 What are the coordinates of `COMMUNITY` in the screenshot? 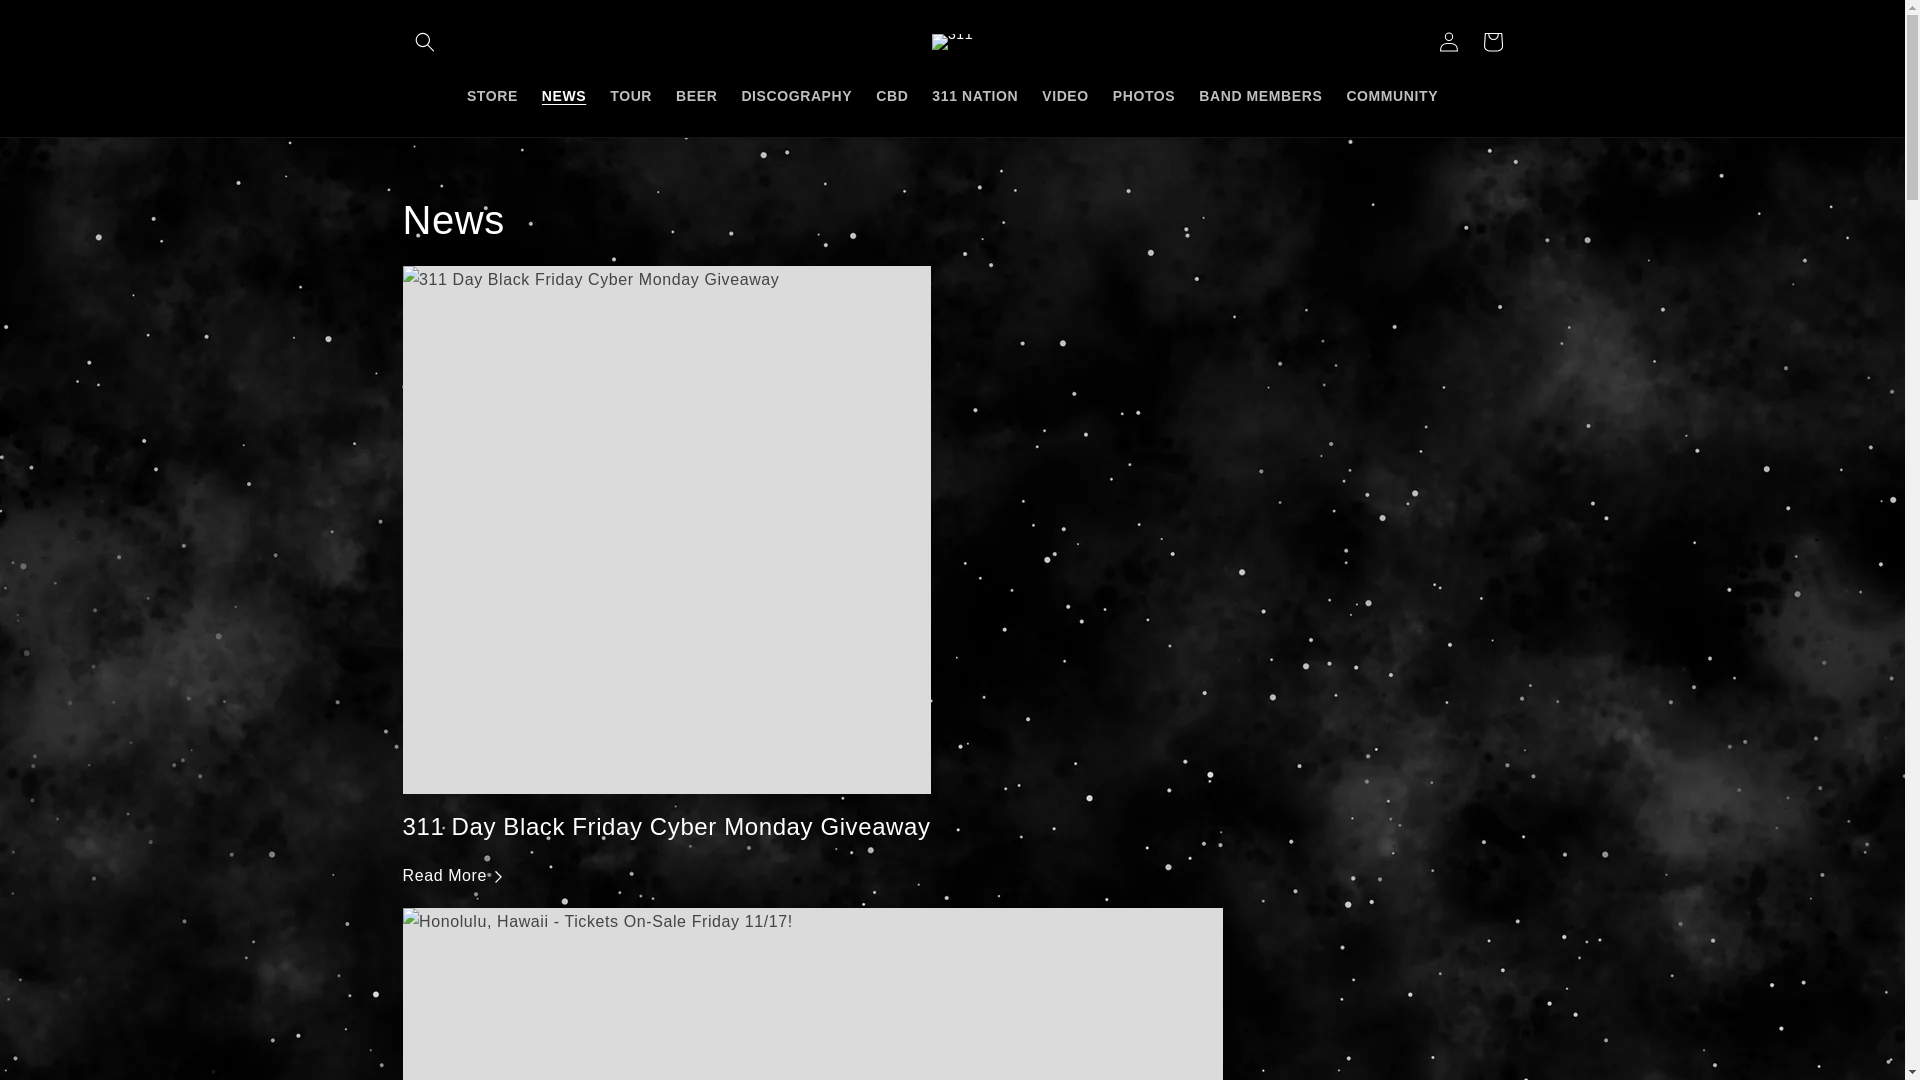 It's located at (1392, 95).